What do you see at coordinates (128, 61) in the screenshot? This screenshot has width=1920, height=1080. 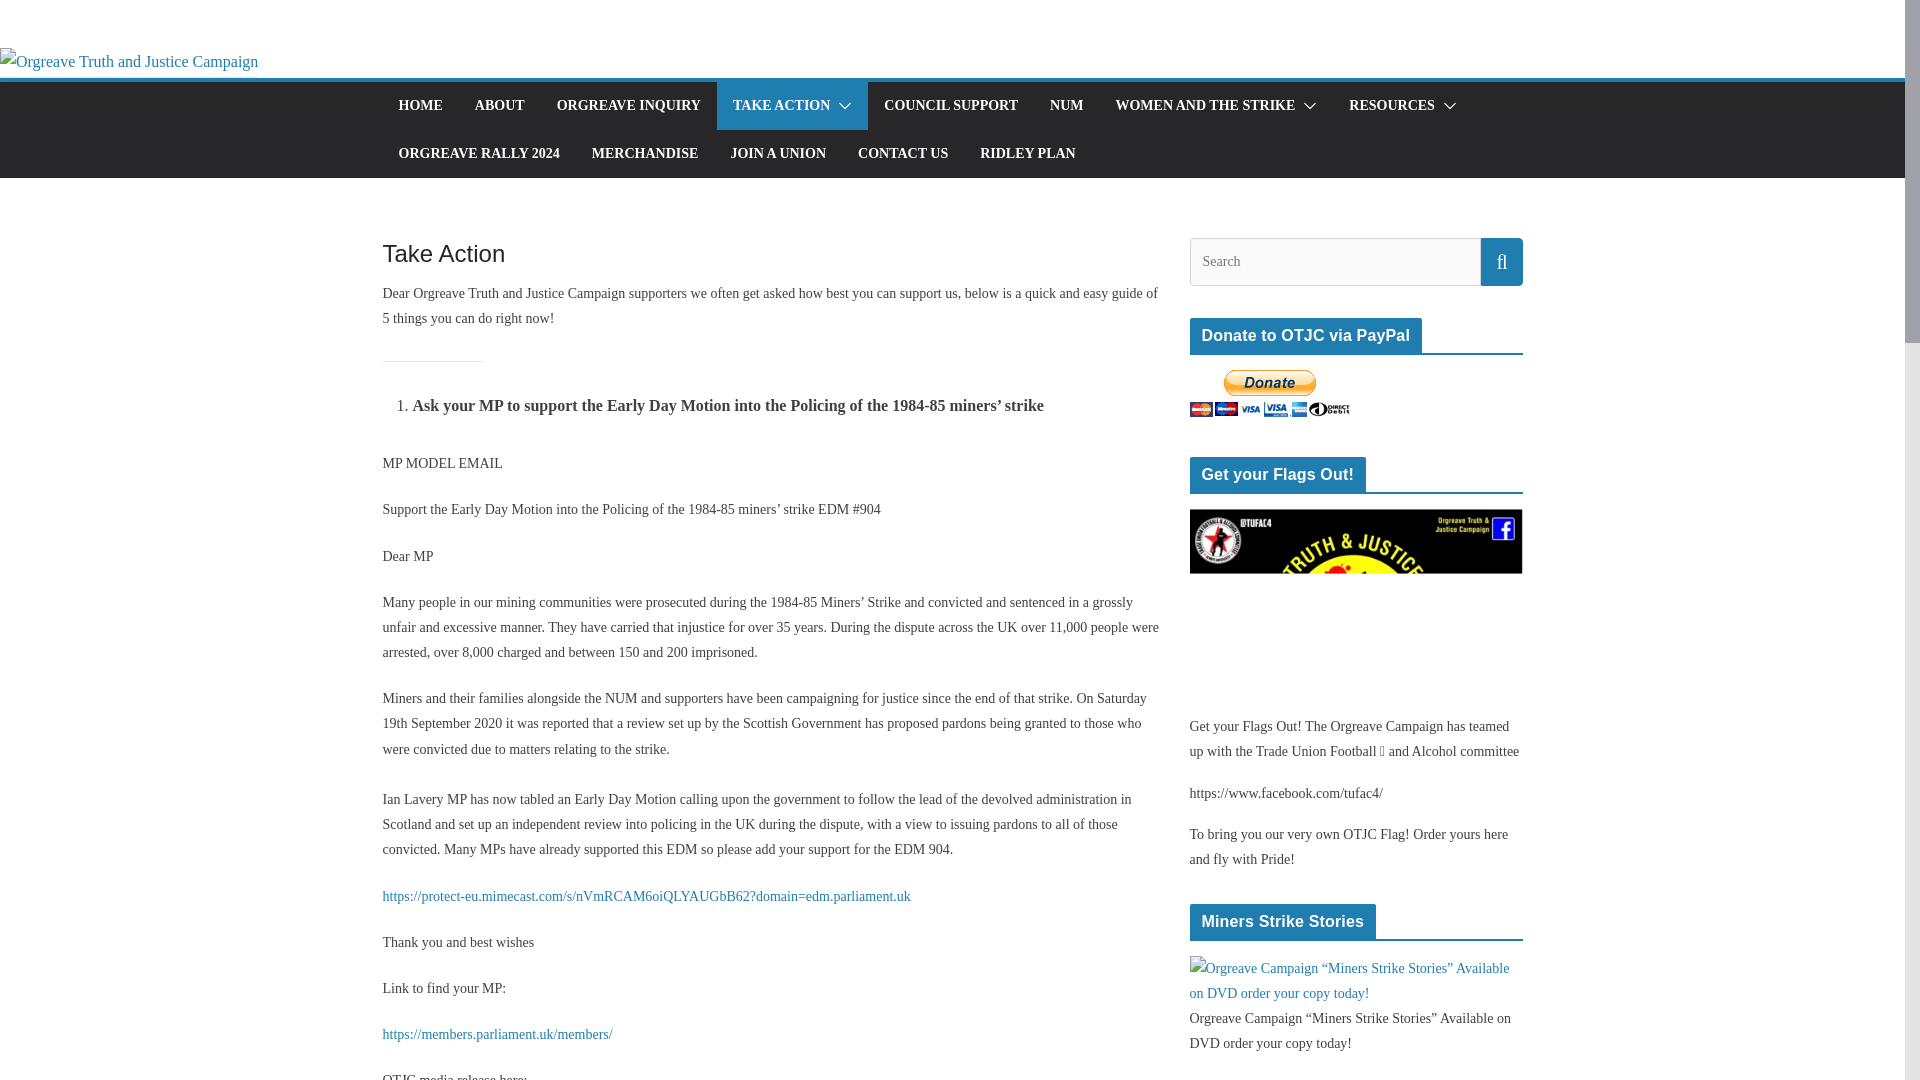 I see `Orgreave Truth and Justice Campaign` at bounding box center [128, 61].